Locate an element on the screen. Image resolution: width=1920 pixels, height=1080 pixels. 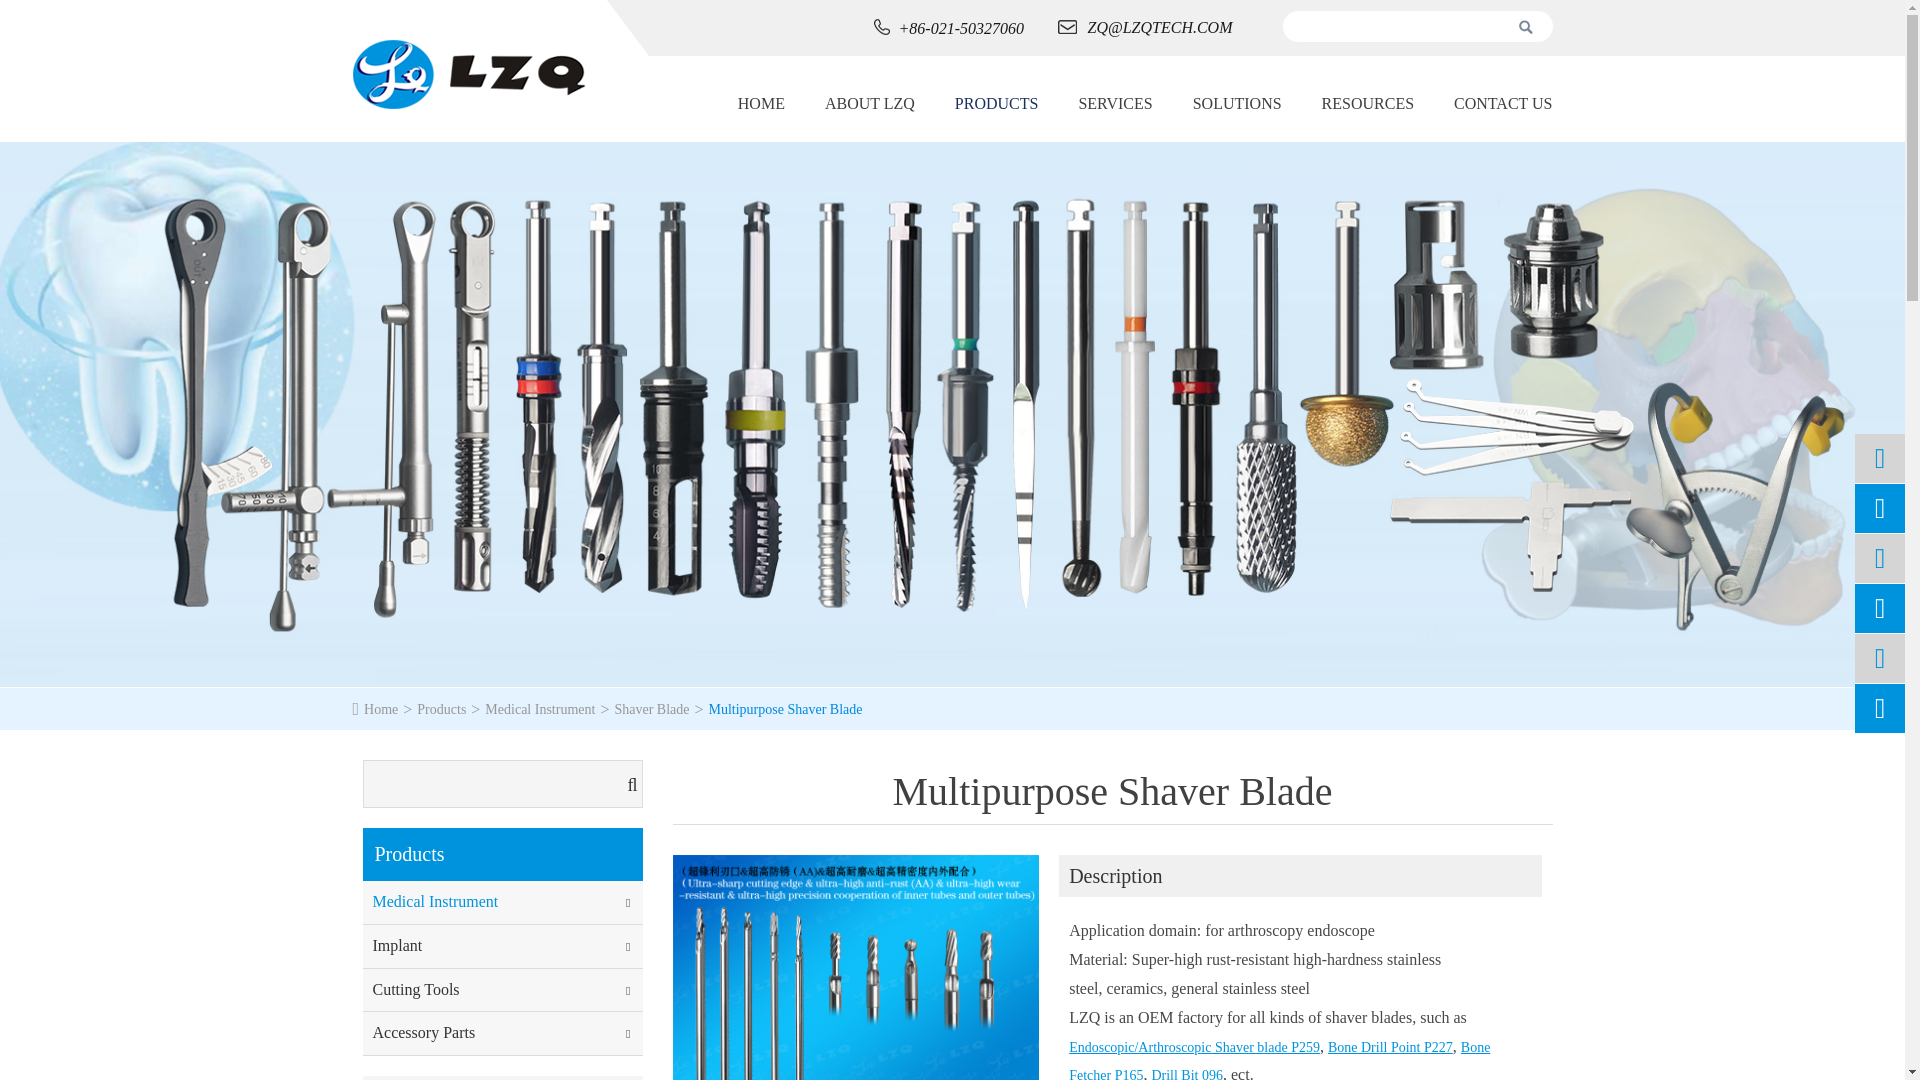
Medical Instrument is located at coordinates (540, 710).